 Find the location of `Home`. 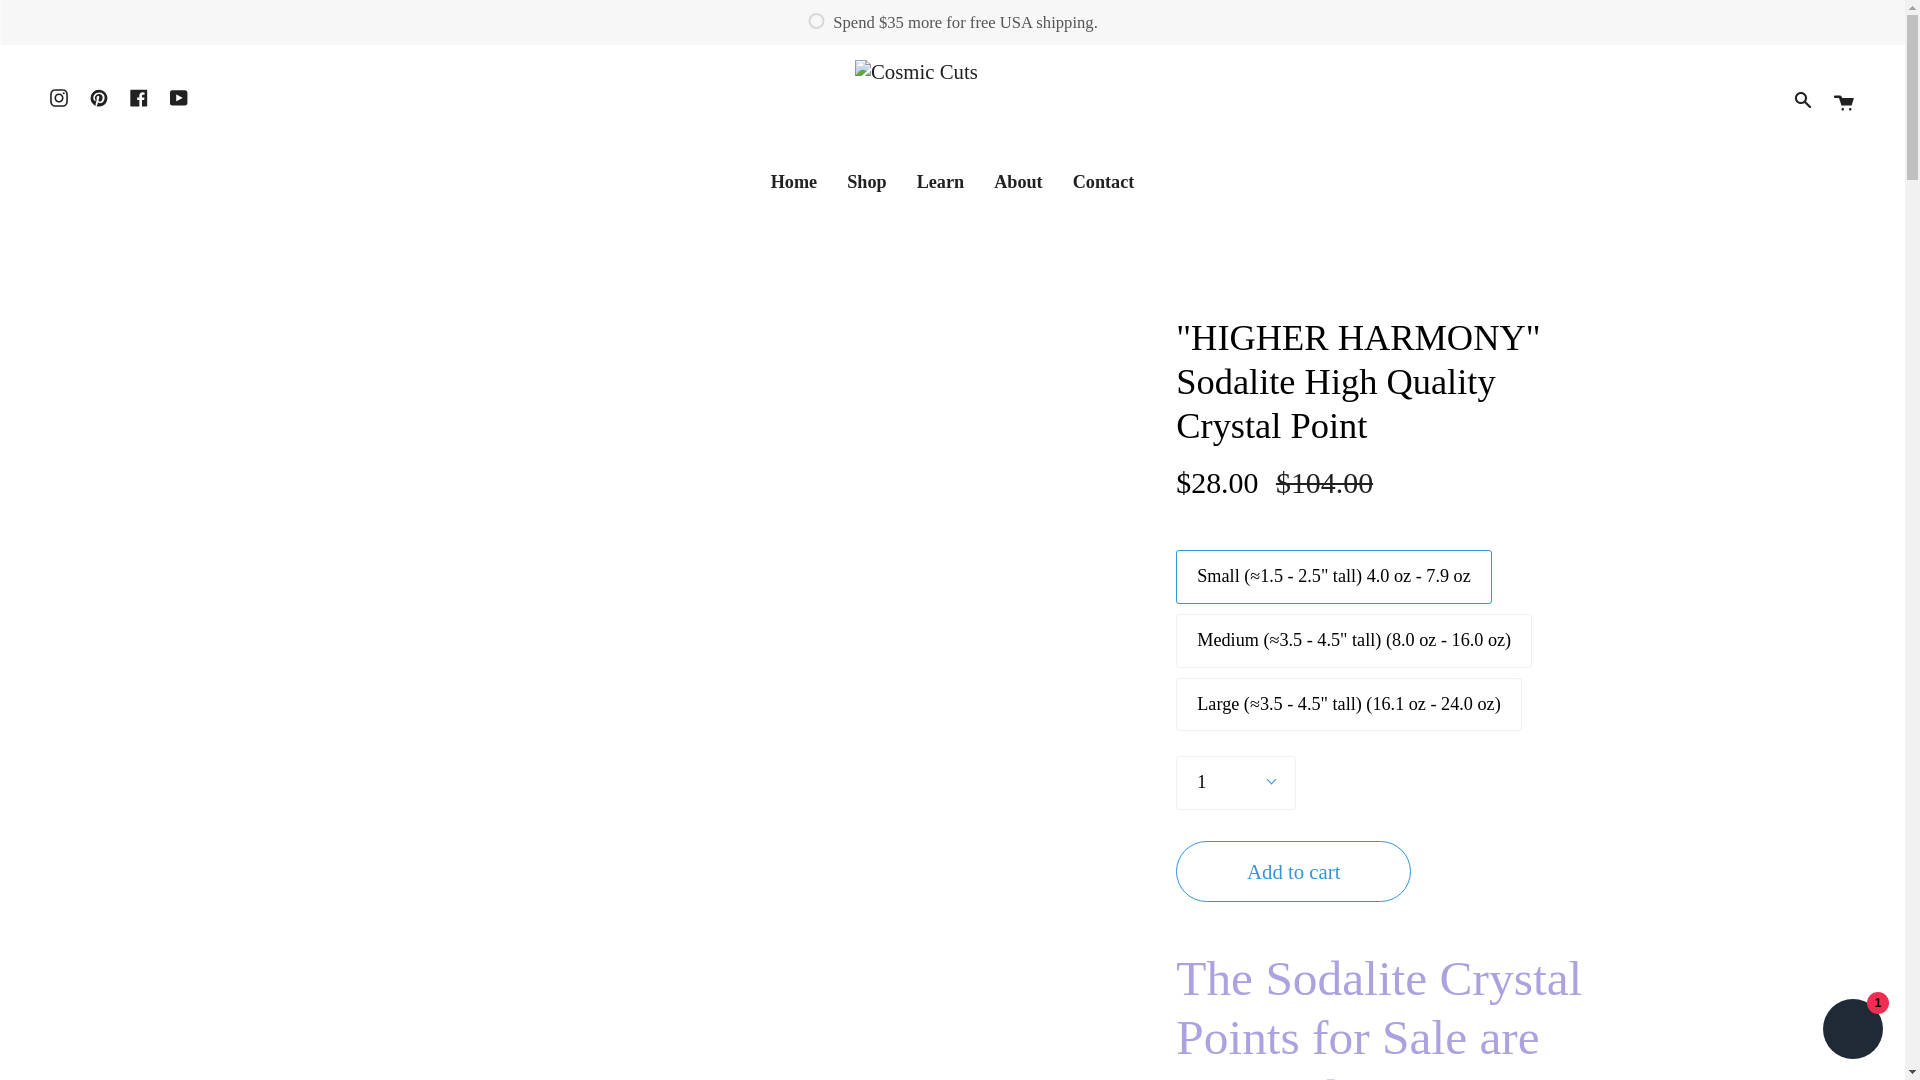

Home is located at coordinates (794, 182).